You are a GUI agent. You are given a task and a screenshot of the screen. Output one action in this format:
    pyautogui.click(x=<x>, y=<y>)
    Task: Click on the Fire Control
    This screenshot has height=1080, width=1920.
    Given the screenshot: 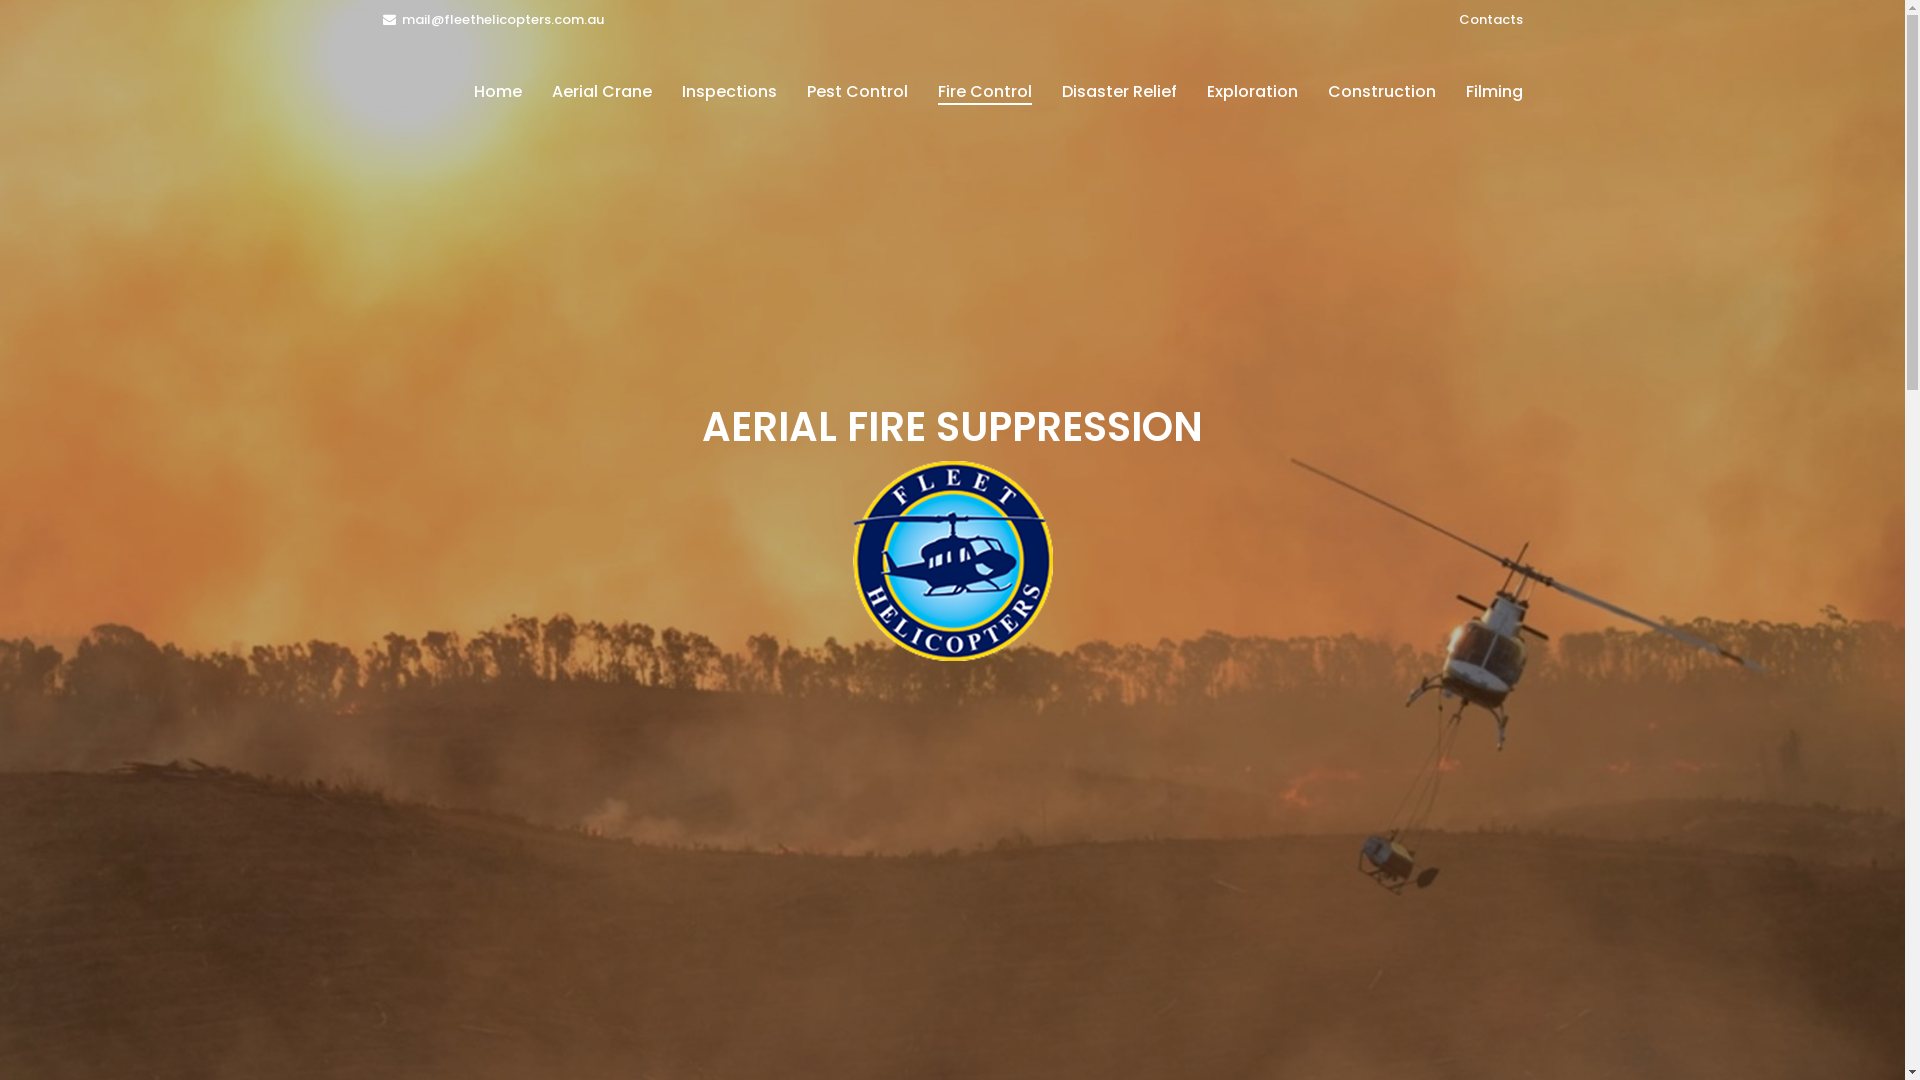 What is the action you would take?
    pyautogui.click(x=984, y=92)
    